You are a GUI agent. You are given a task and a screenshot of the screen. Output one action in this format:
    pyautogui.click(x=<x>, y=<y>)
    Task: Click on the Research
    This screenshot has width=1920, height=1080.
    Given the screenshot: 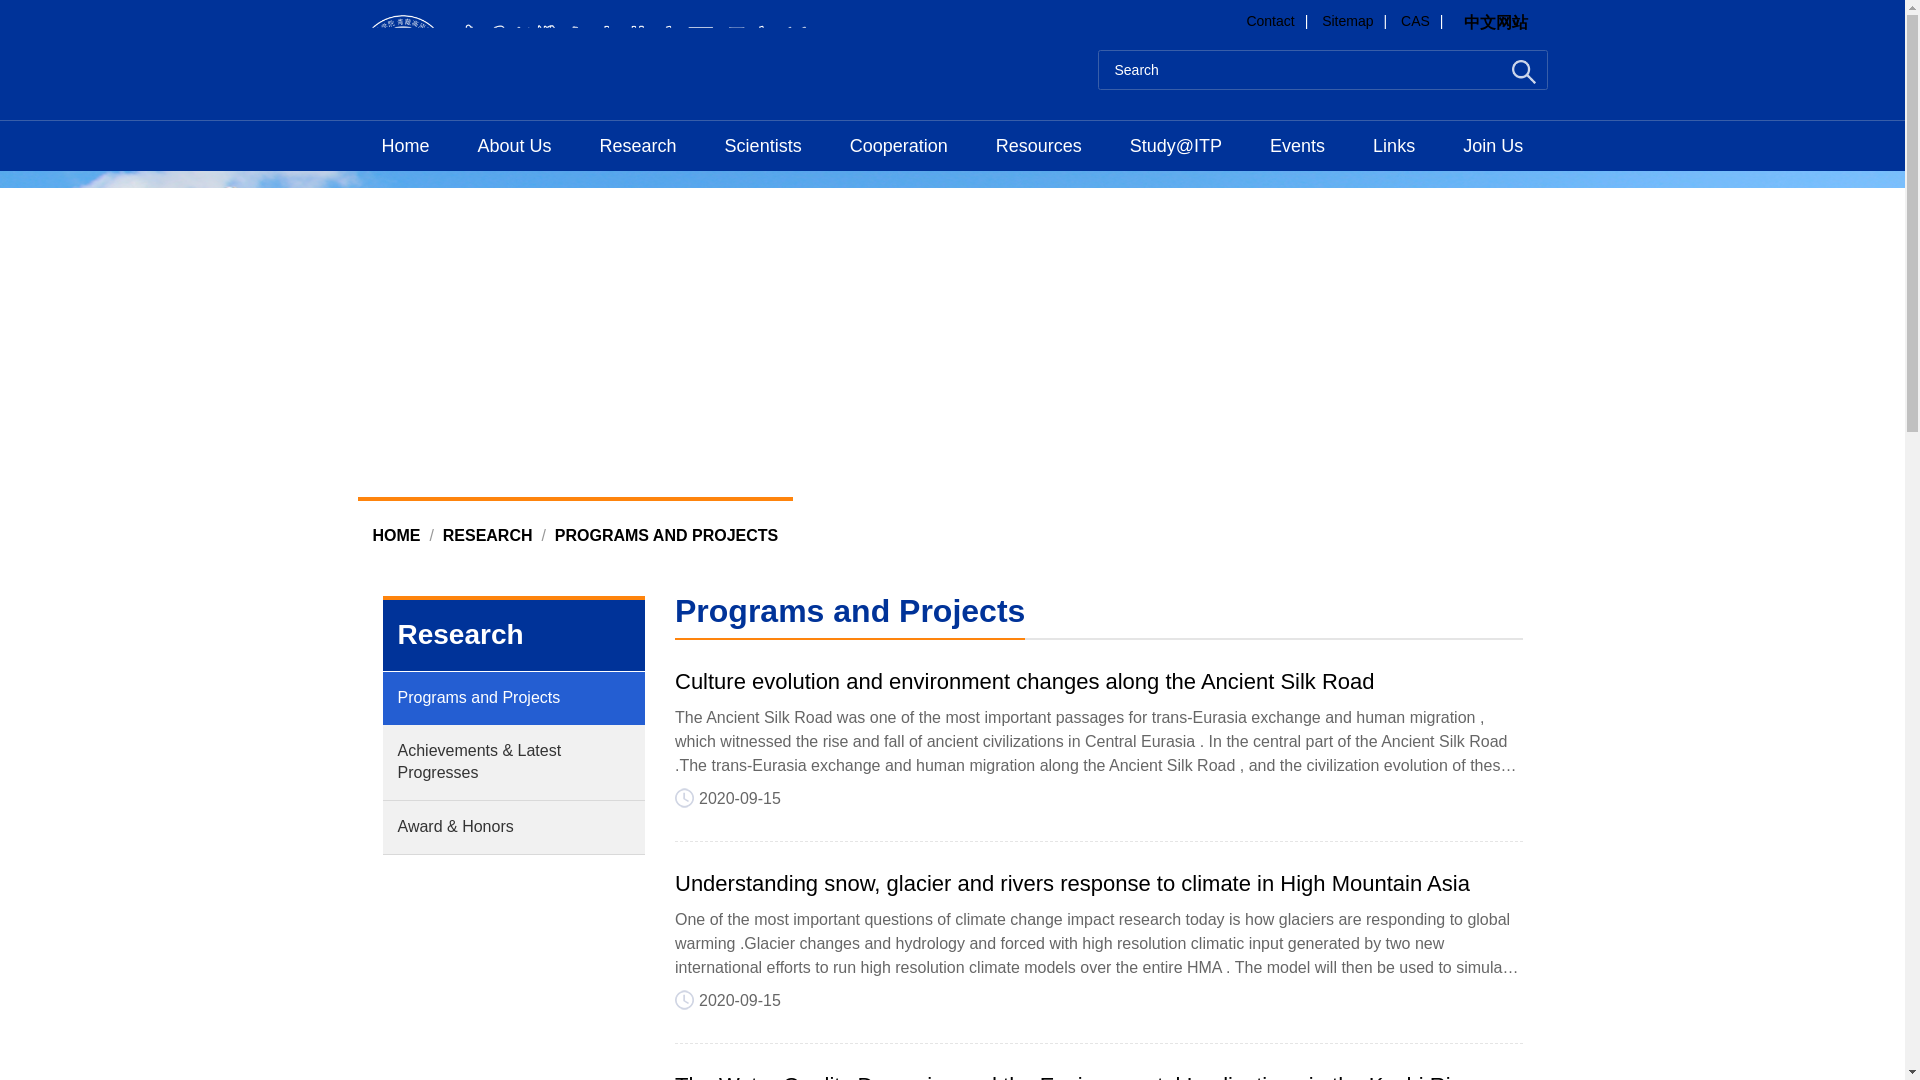 What is the action you would take?
    pyautogui.click(x=638, y=145)
    